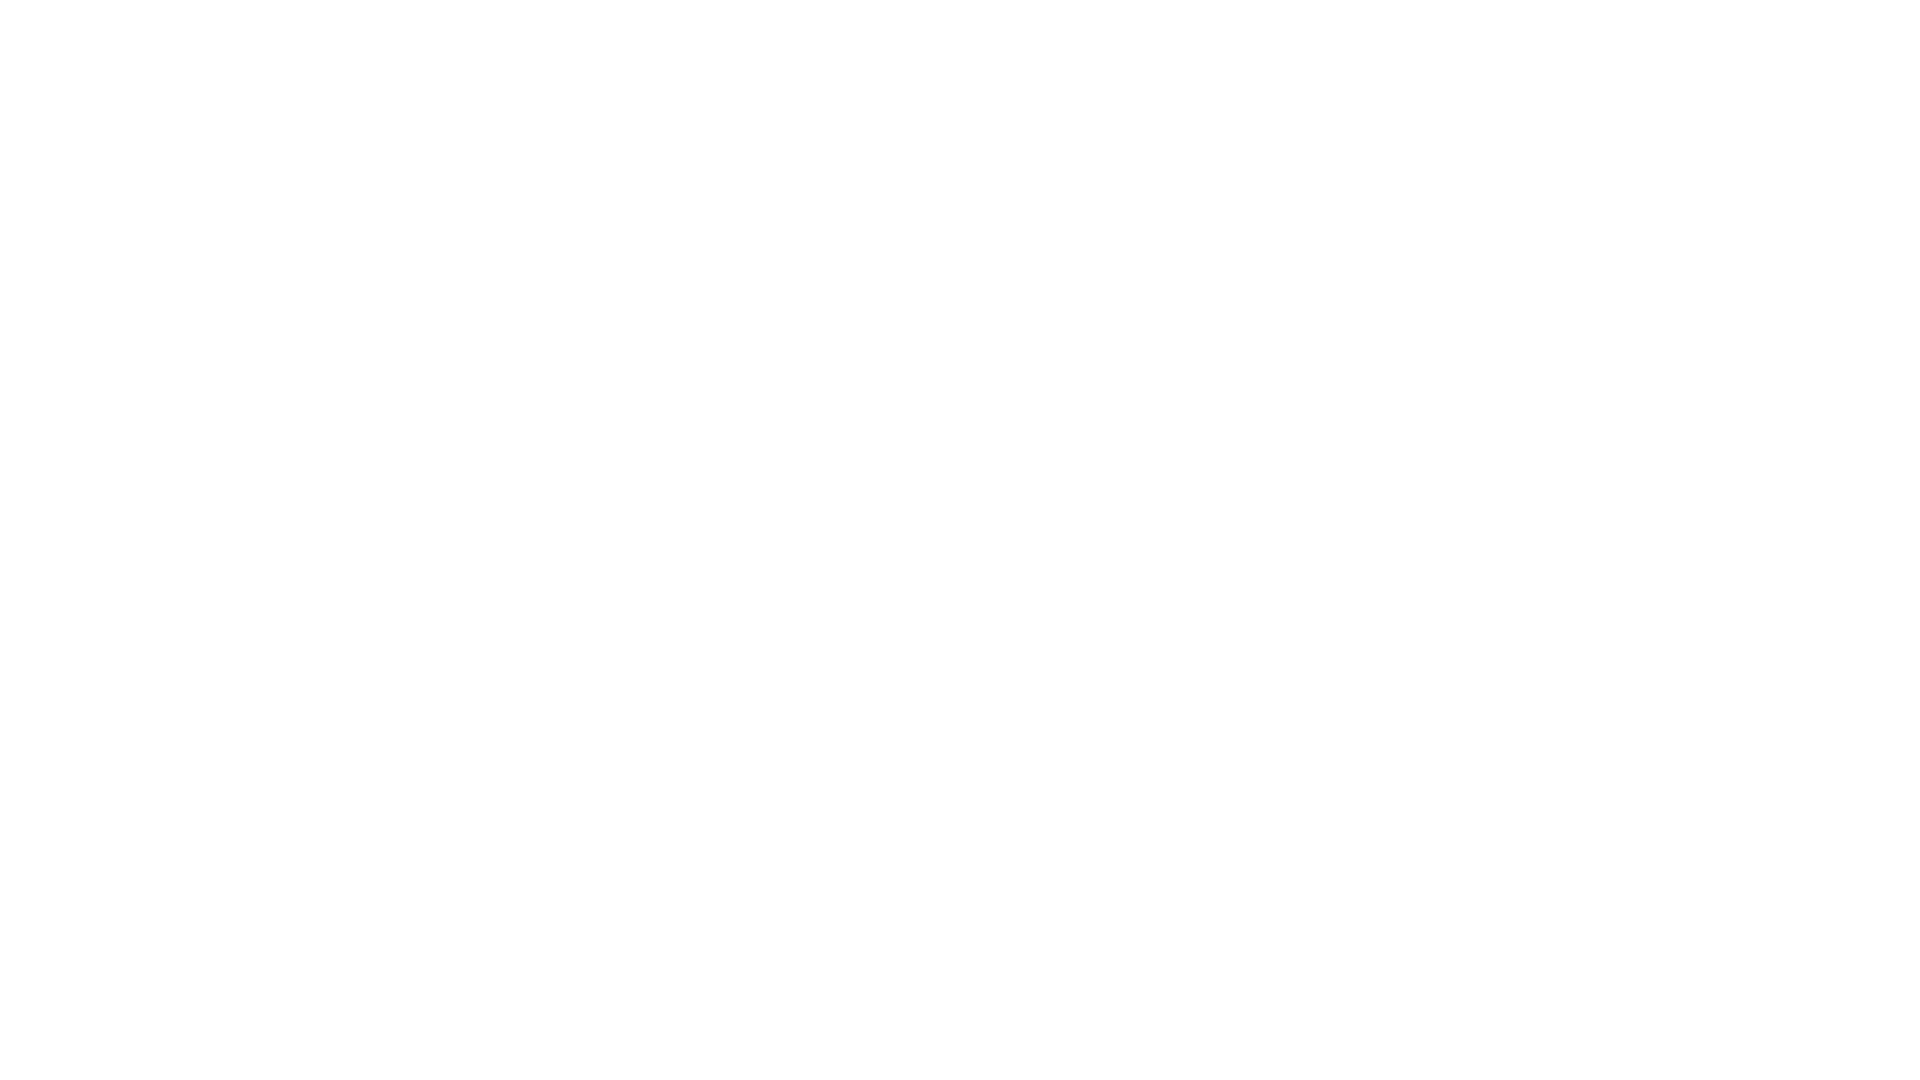 This screenshot has height=1080, width=1920. What do you see at coordinates (872, 66) in the screenshot?
I see `1508726379221742.png` at bounding box center [872, 66].